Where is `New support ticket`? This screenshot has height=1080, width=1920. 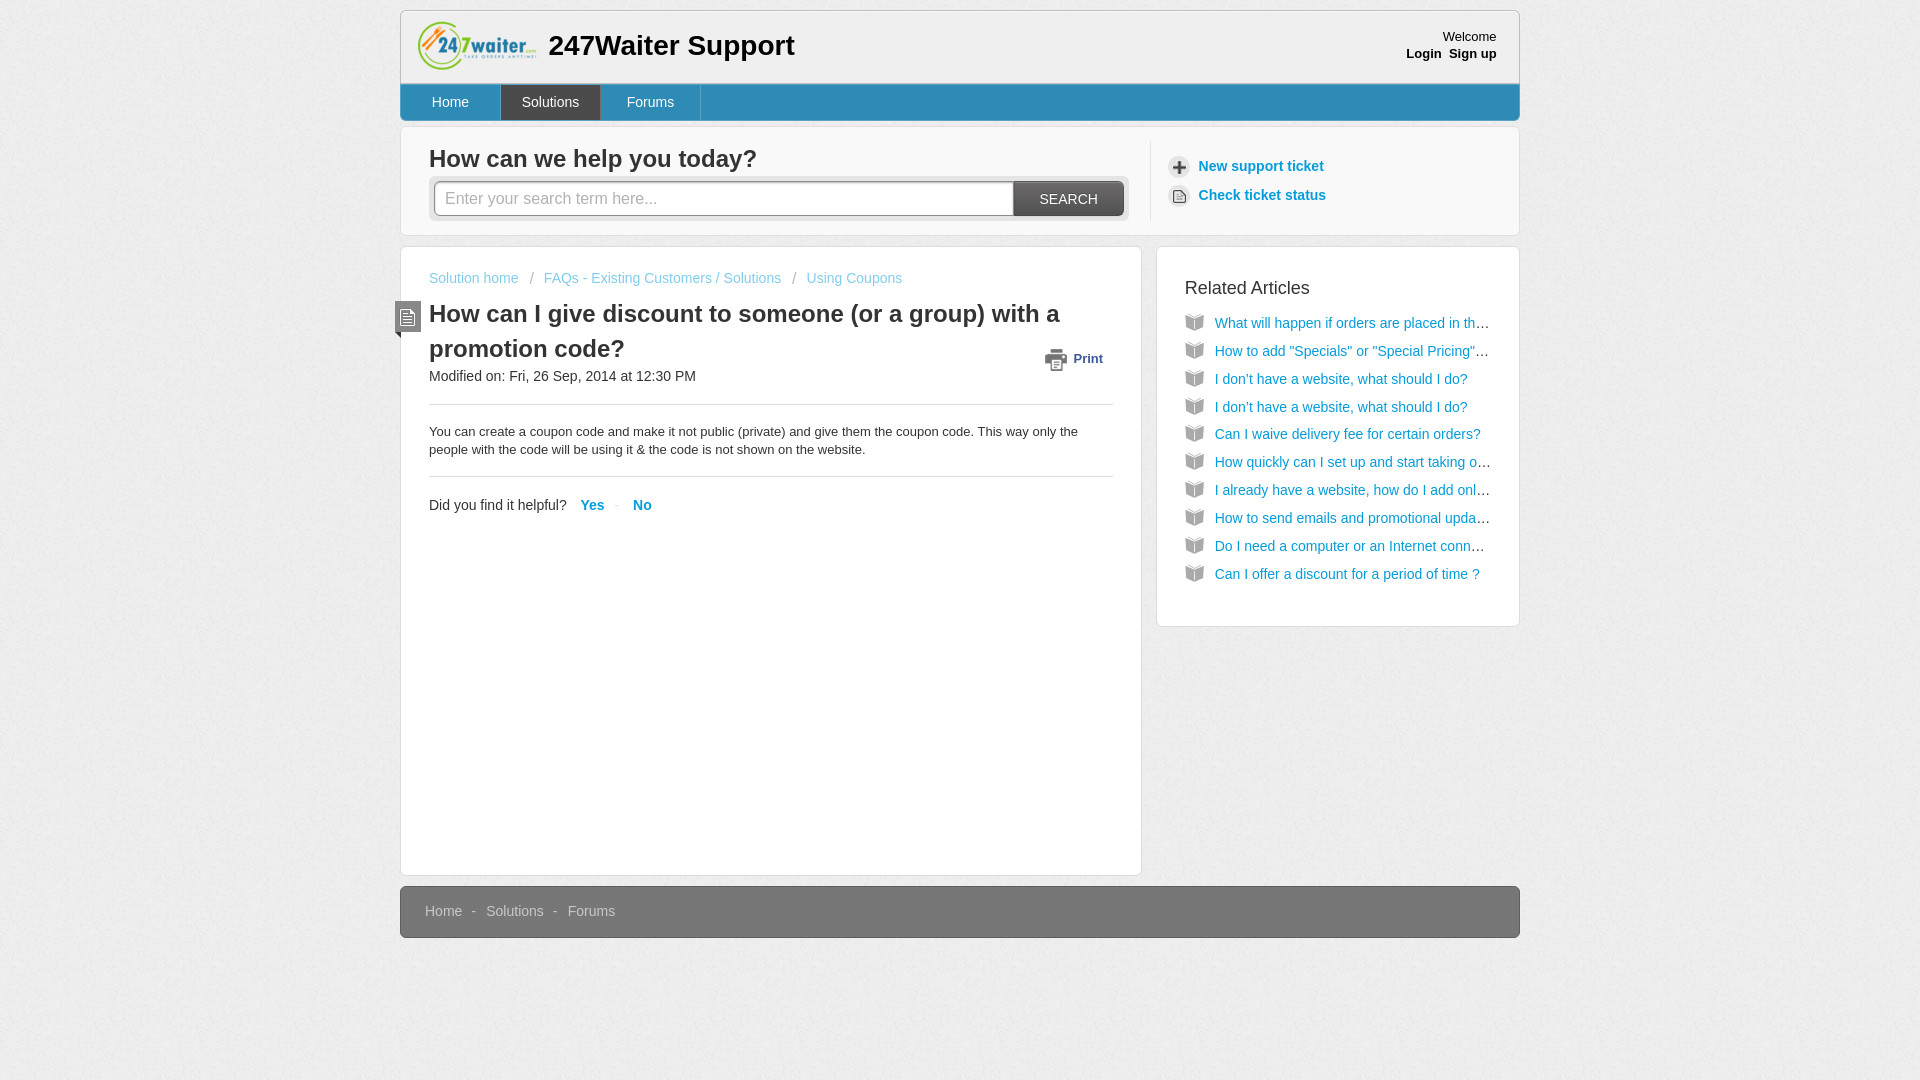 New support ticket is located at coordinates (1248, 166).